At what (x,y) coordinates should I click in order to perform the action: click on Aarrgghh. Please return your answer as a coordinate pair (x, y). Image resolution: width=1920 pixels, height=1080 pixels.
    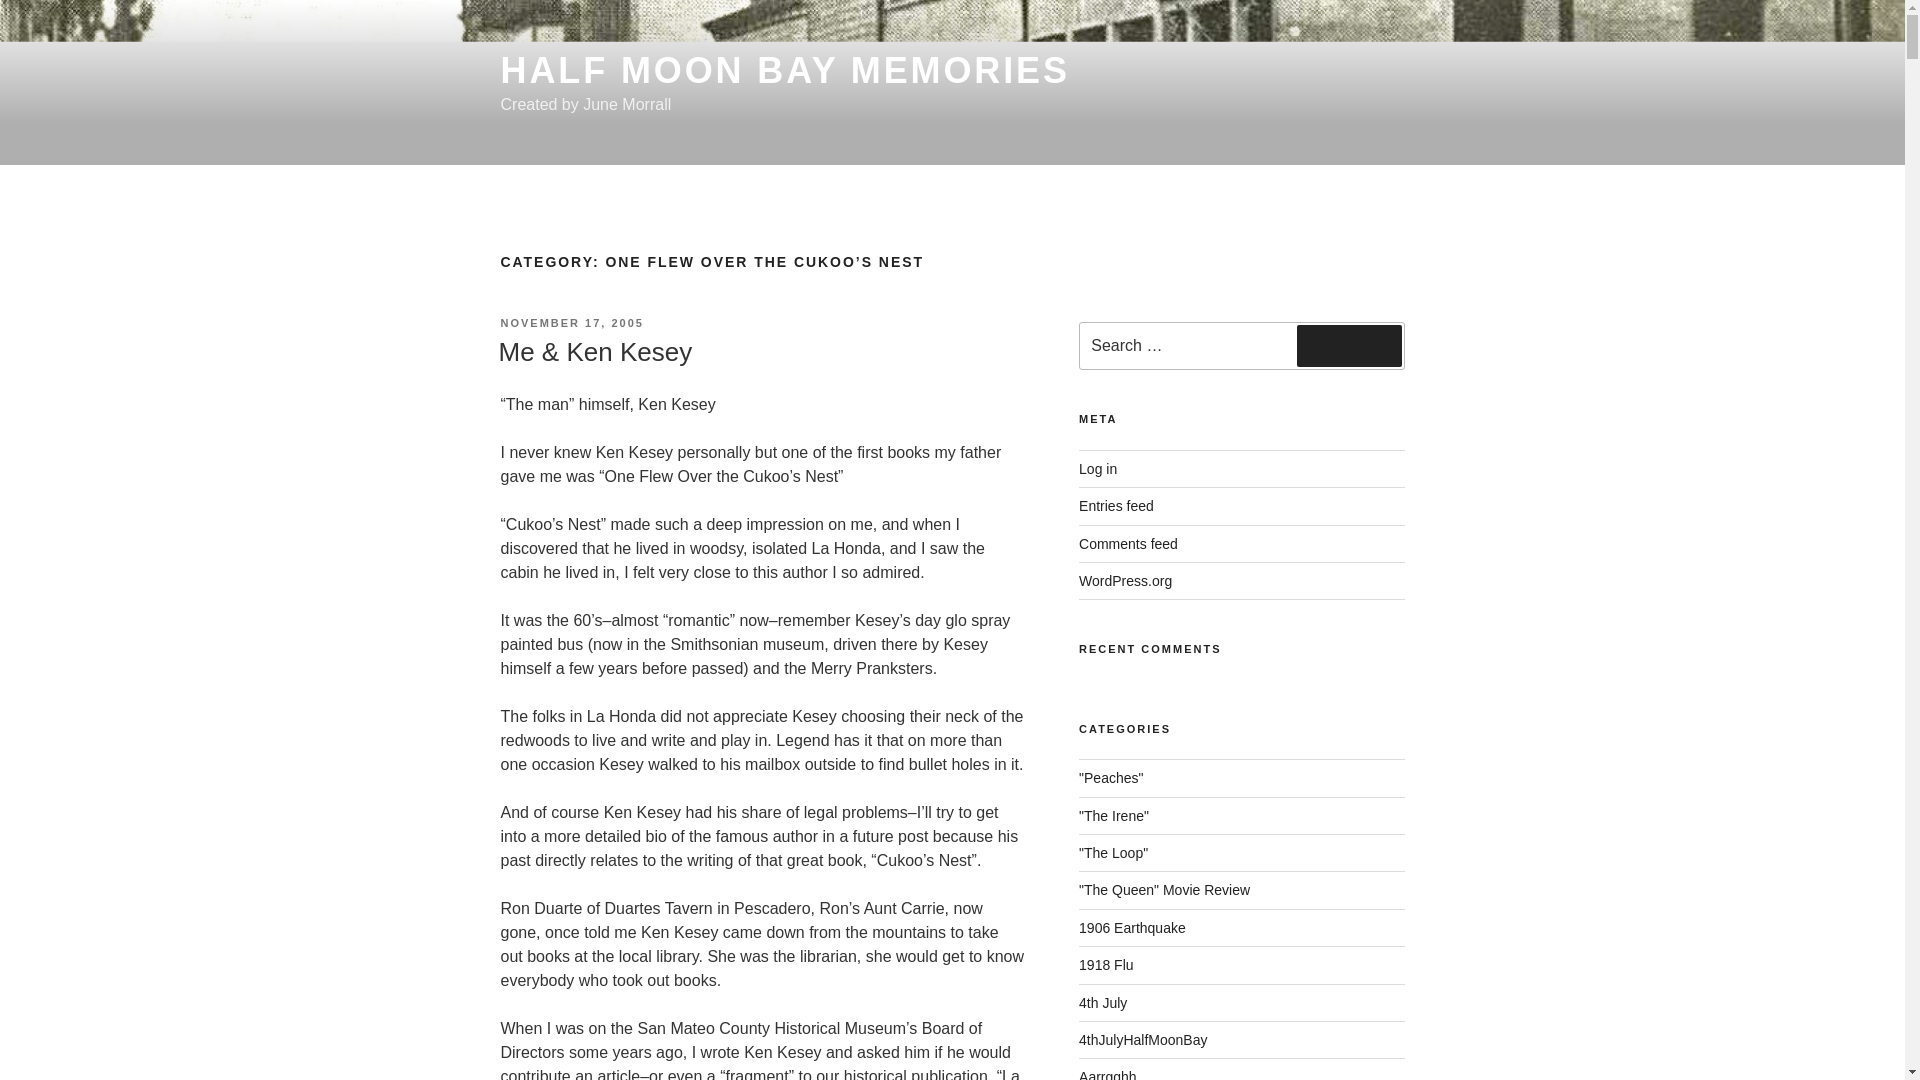
    Looking at the image, I should click on (1108, 1074).